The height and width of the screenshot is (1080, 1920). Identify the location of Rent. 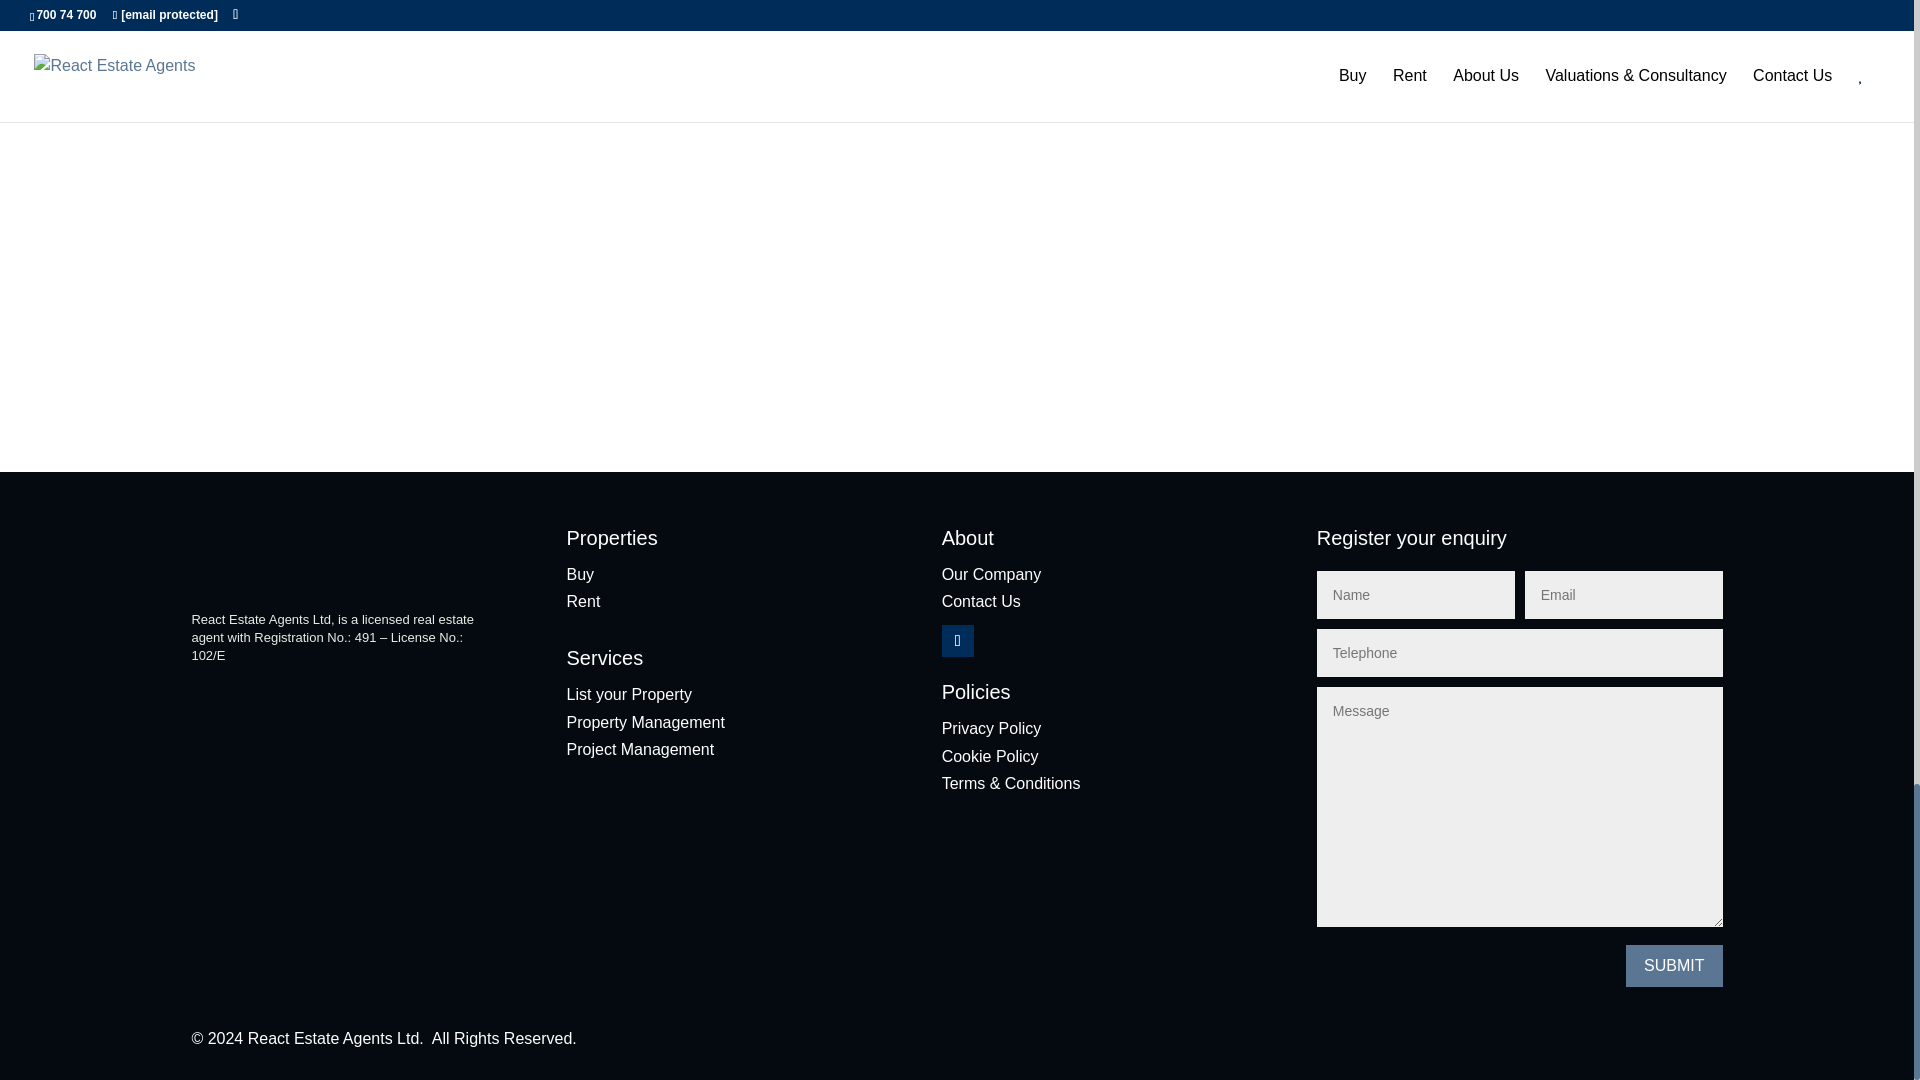
(583, 601).